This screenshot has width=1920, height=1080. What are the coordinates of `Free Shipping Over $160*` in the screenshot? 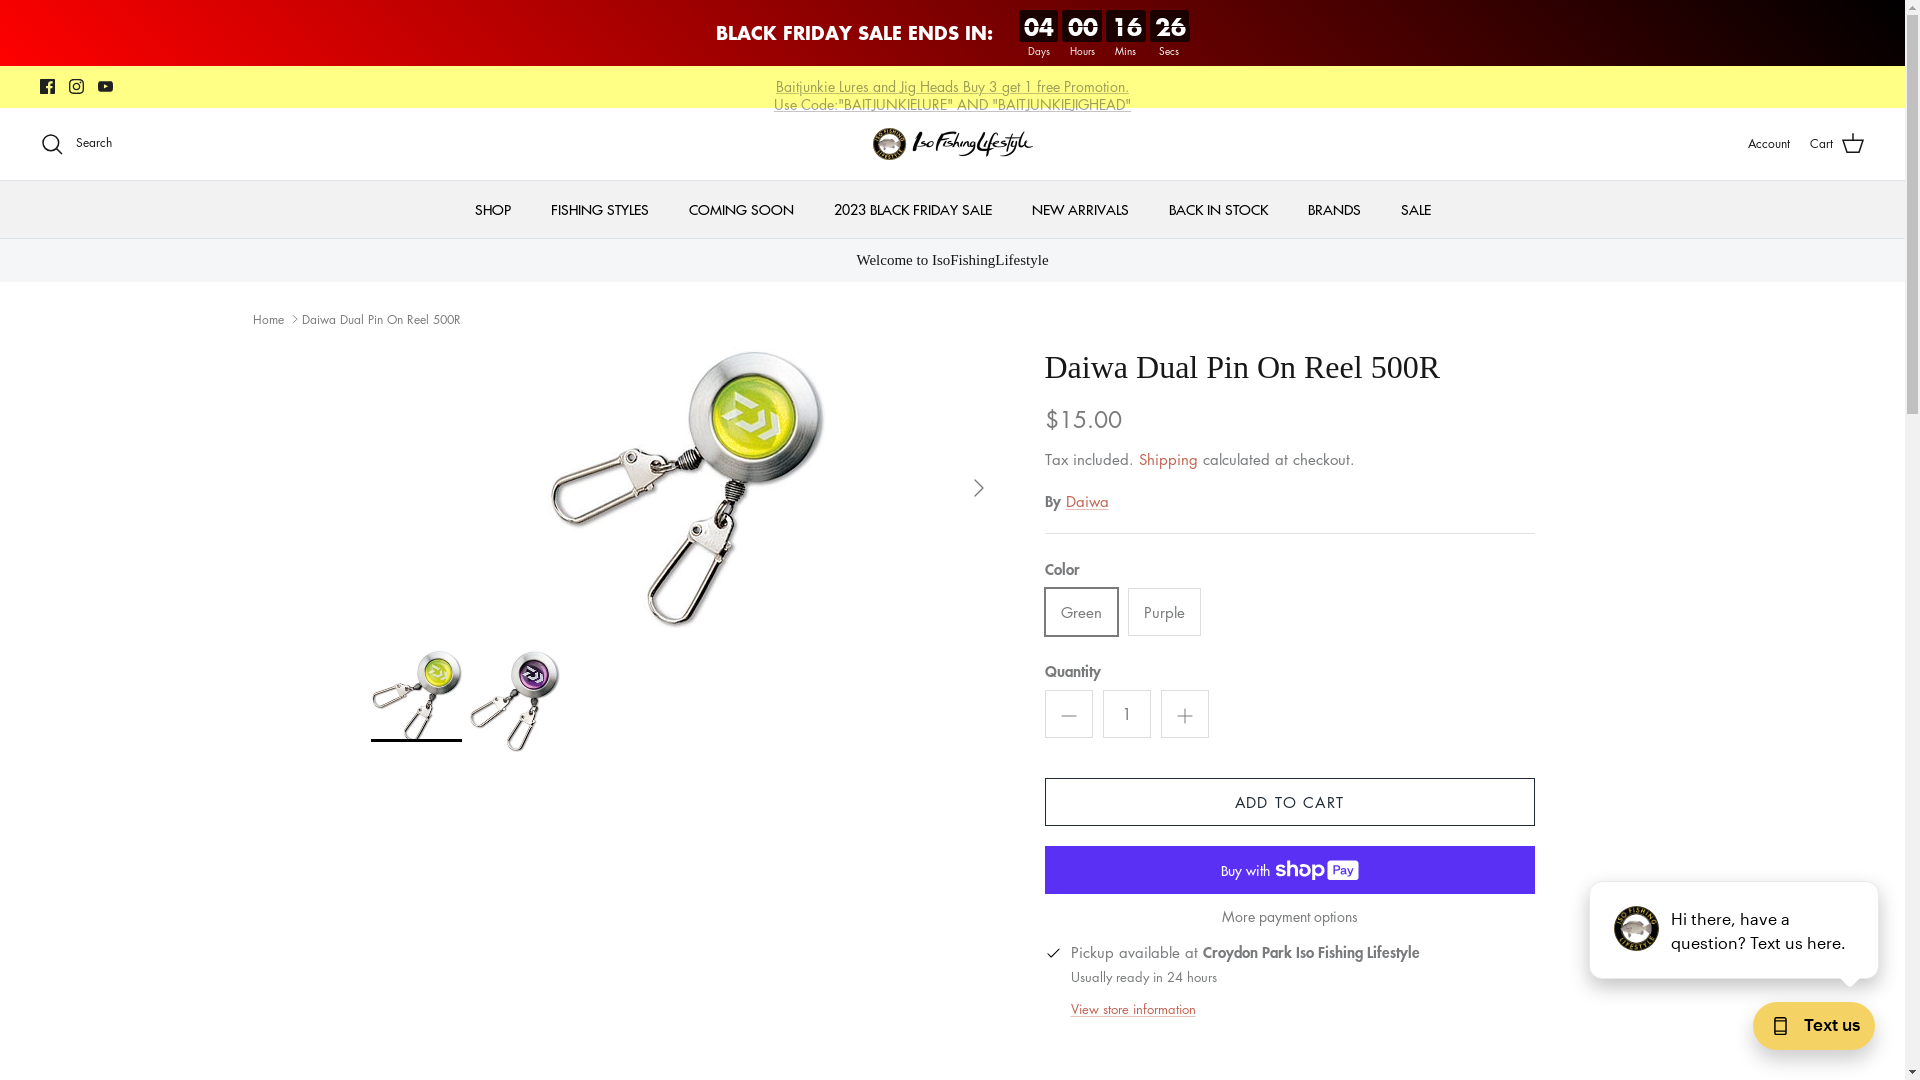 It's located at (952, 87).